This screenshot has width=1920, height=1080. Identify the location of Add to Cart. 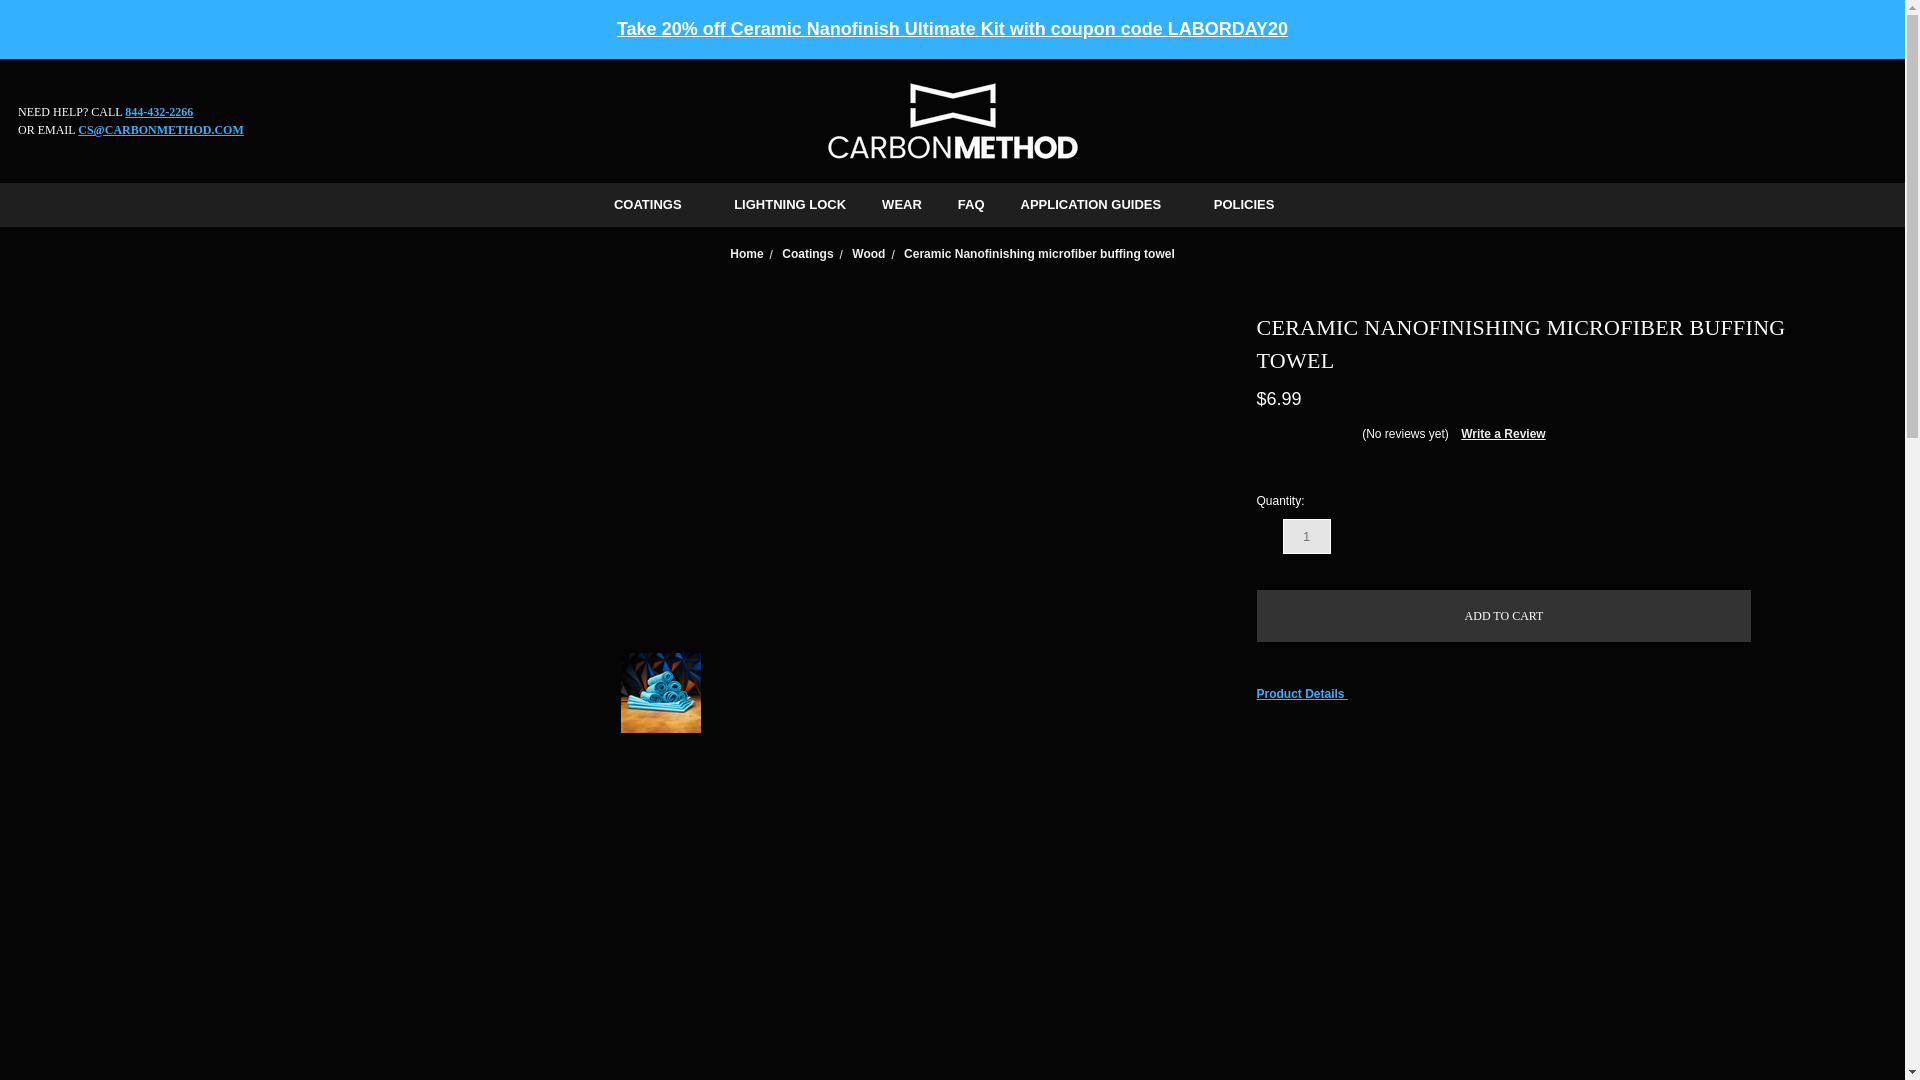
(1504, 615).